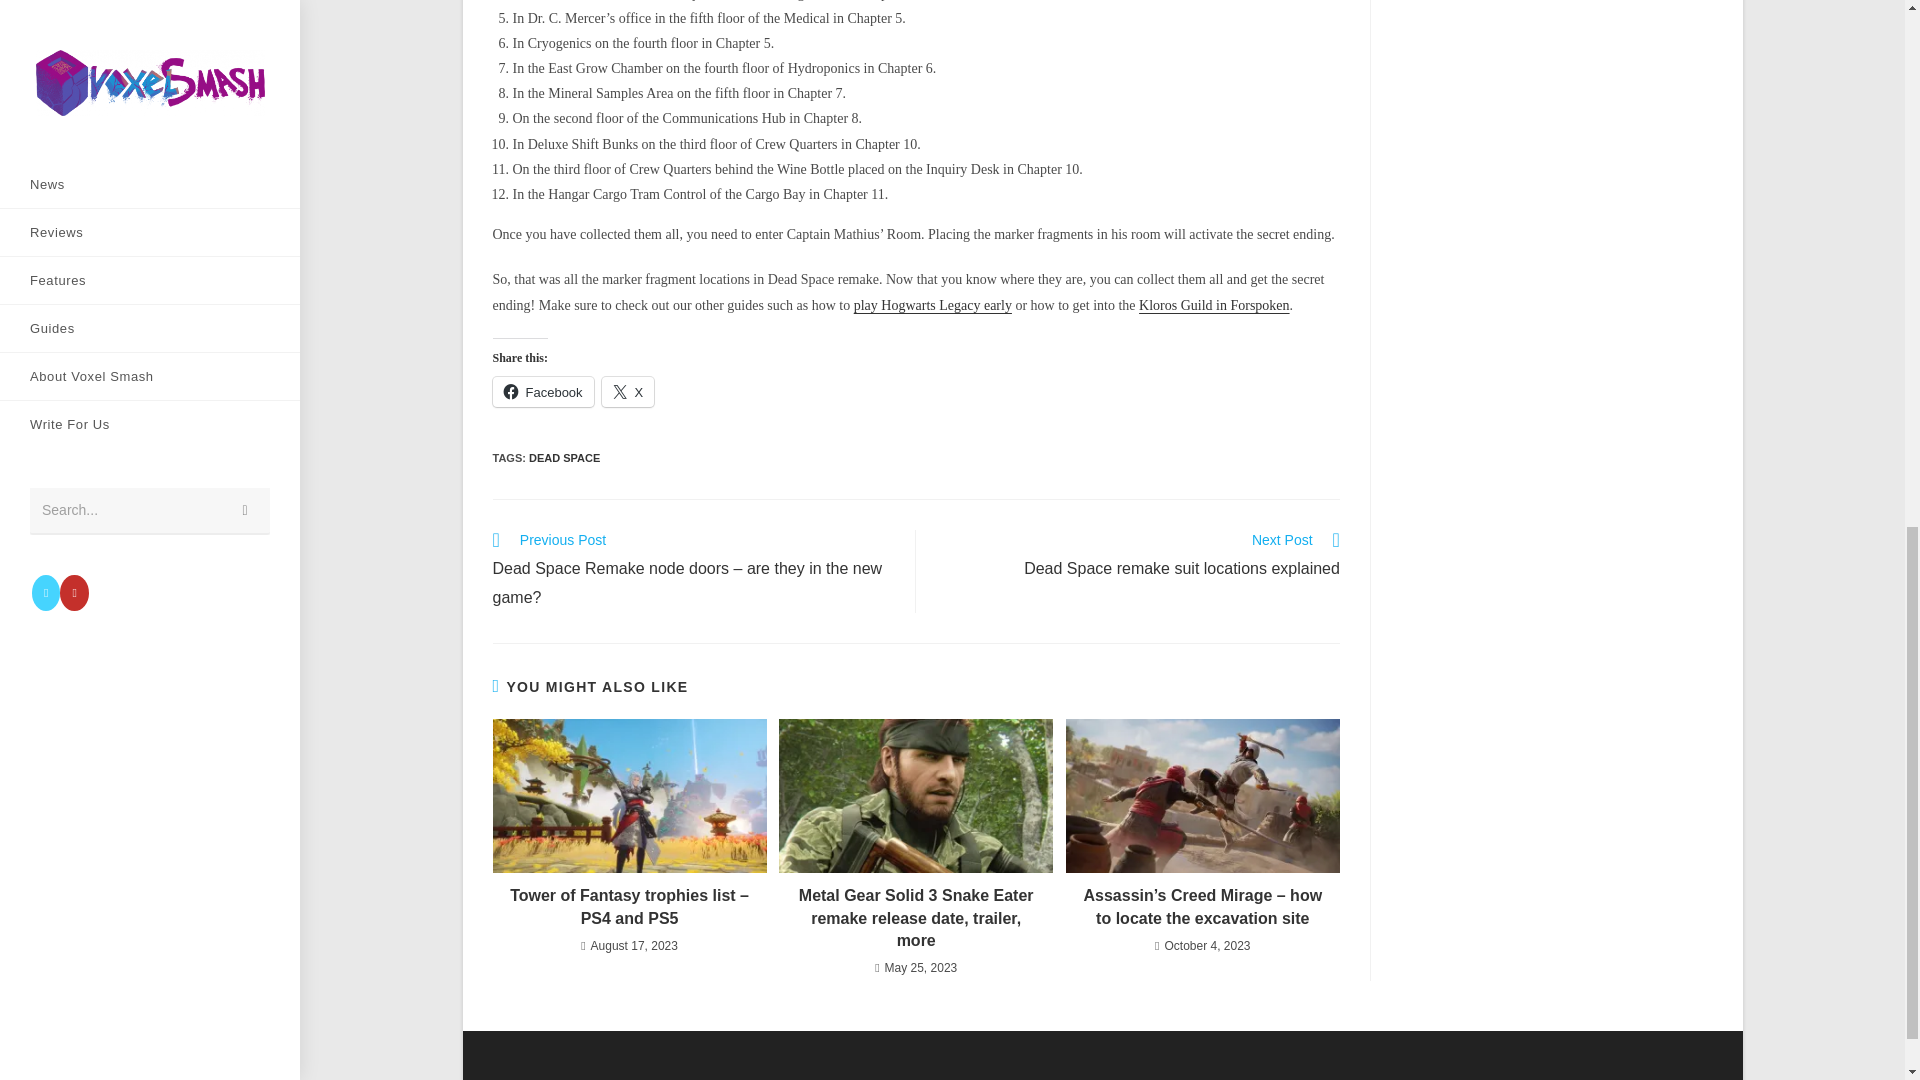 The image size is (1920, 1080). I want to click on Kloros Guild in Forspoken, so click(1214, 306).